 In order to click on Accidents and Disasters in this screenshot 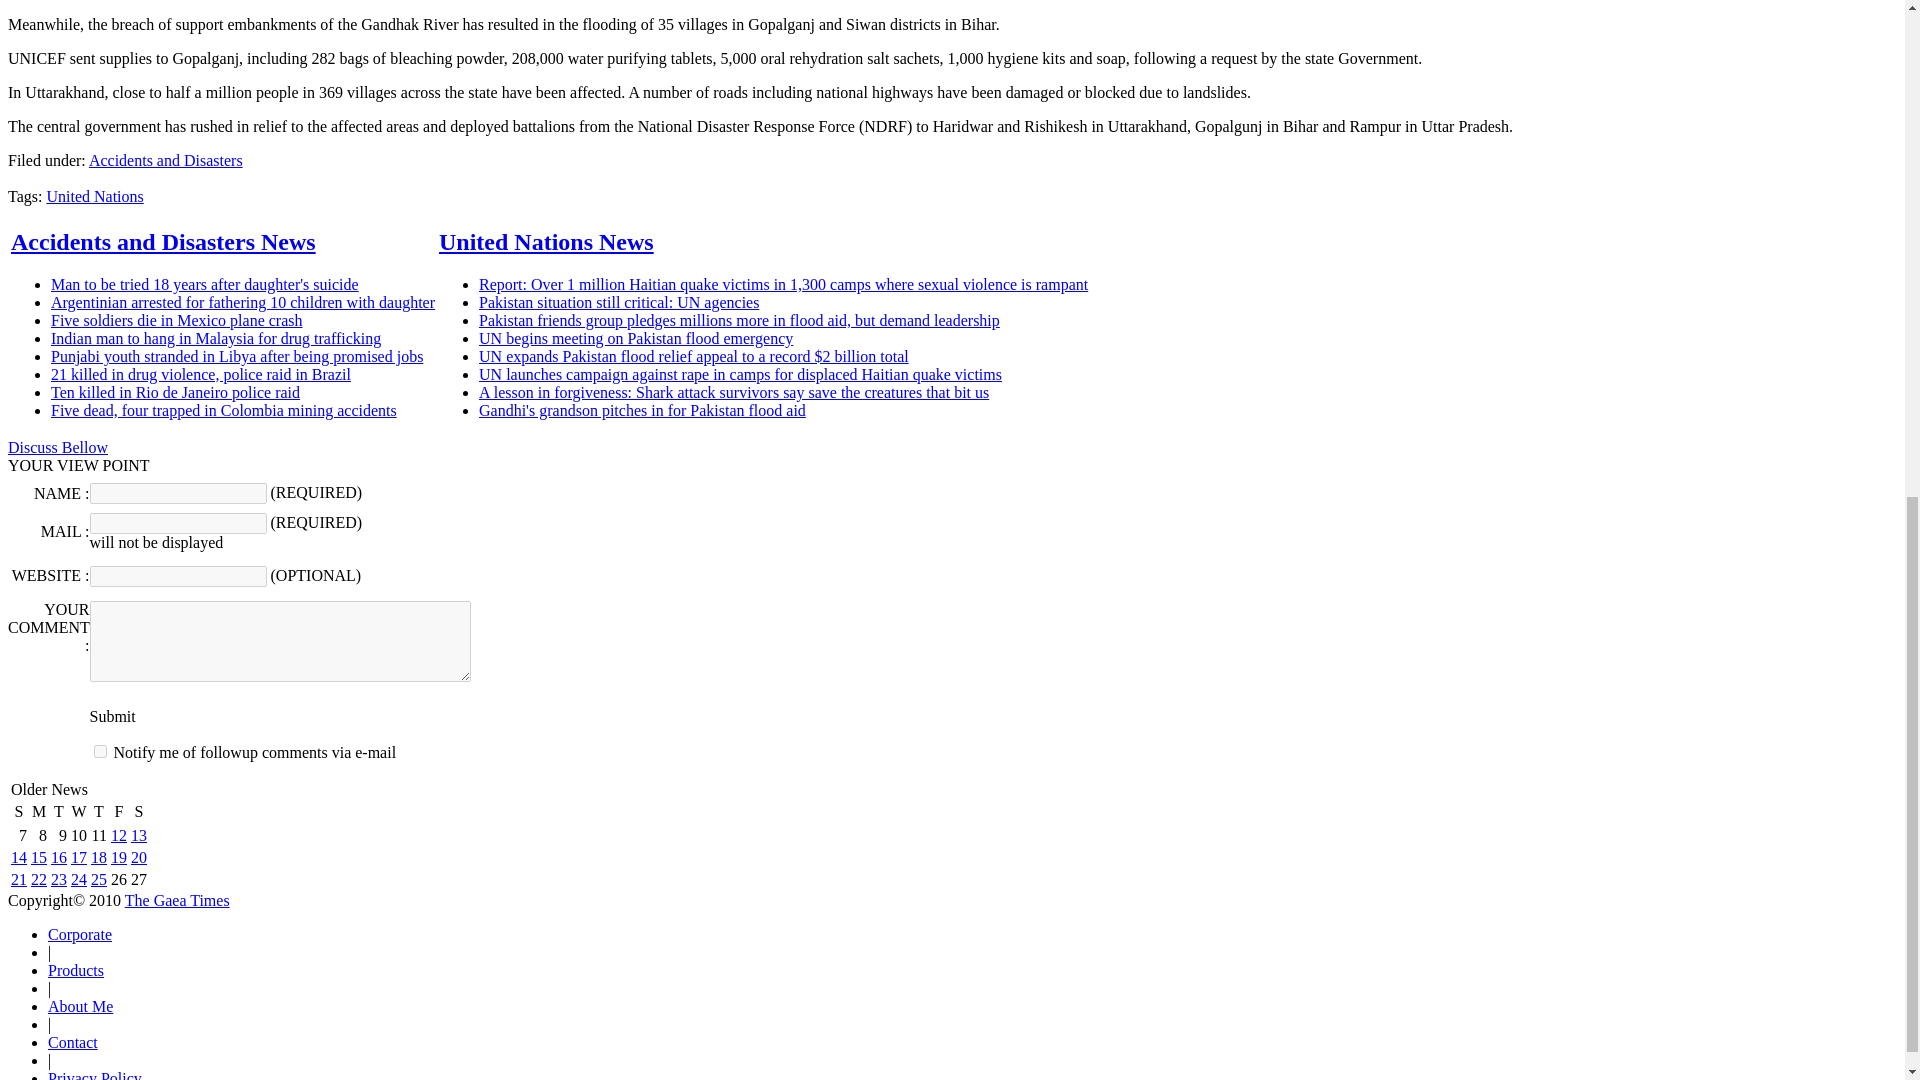, I will do `click(166, 160)`.